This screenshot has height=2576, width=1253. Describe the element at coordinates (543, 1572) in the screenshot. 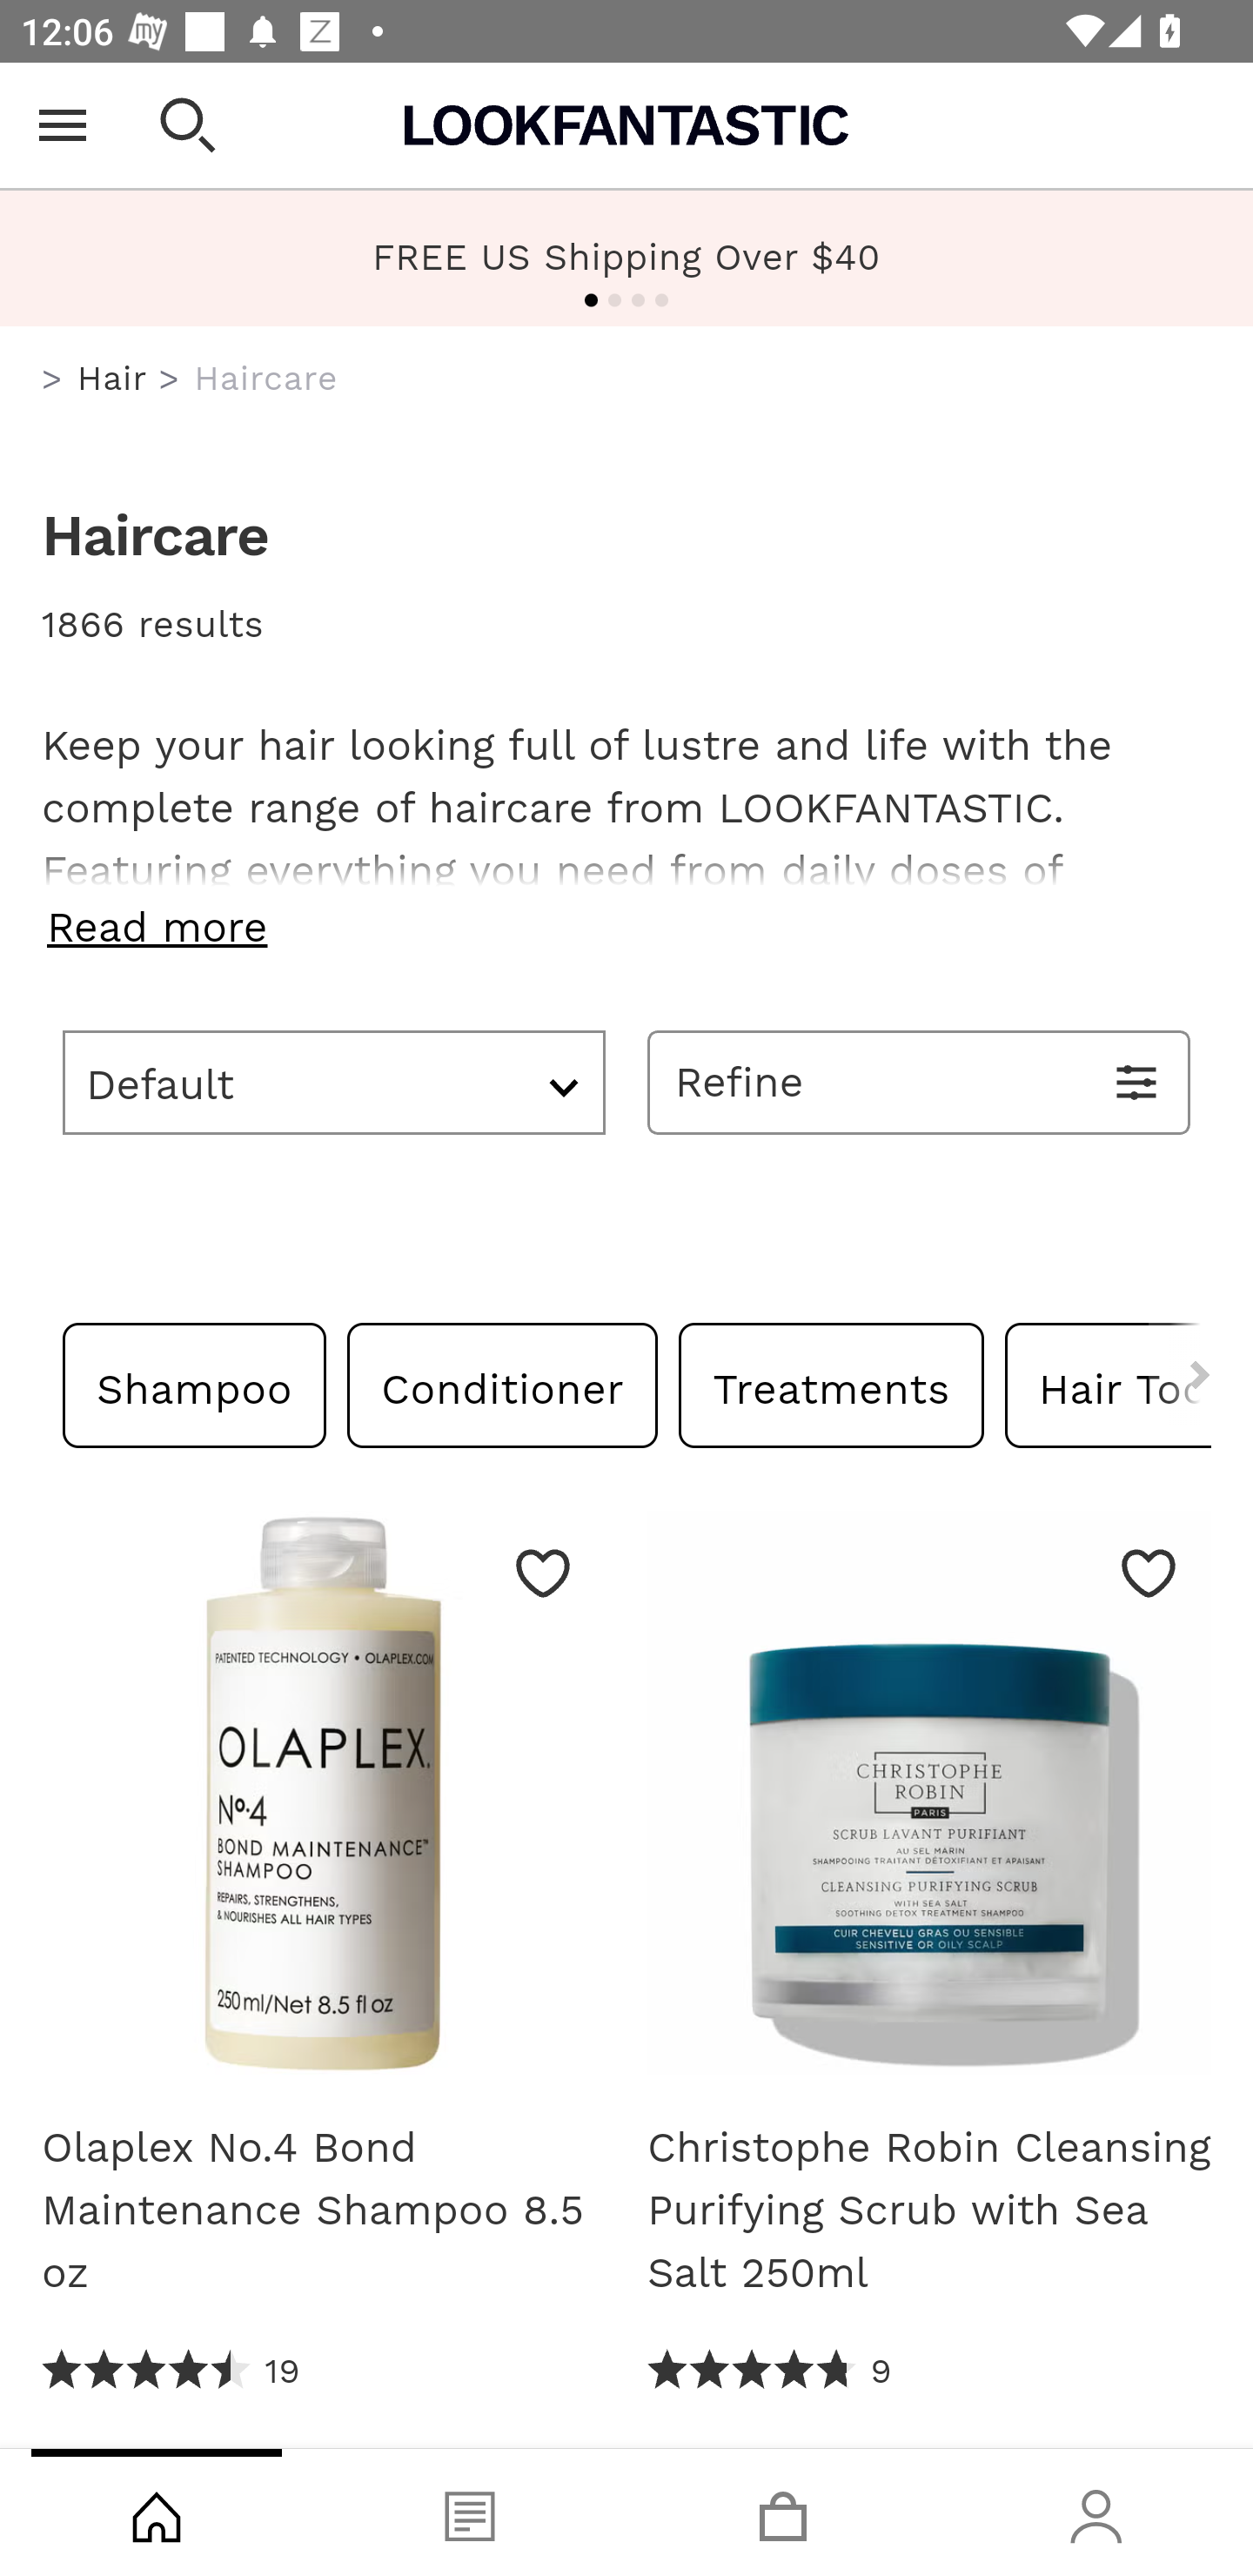

I see `Save to Wishlist` at that location.